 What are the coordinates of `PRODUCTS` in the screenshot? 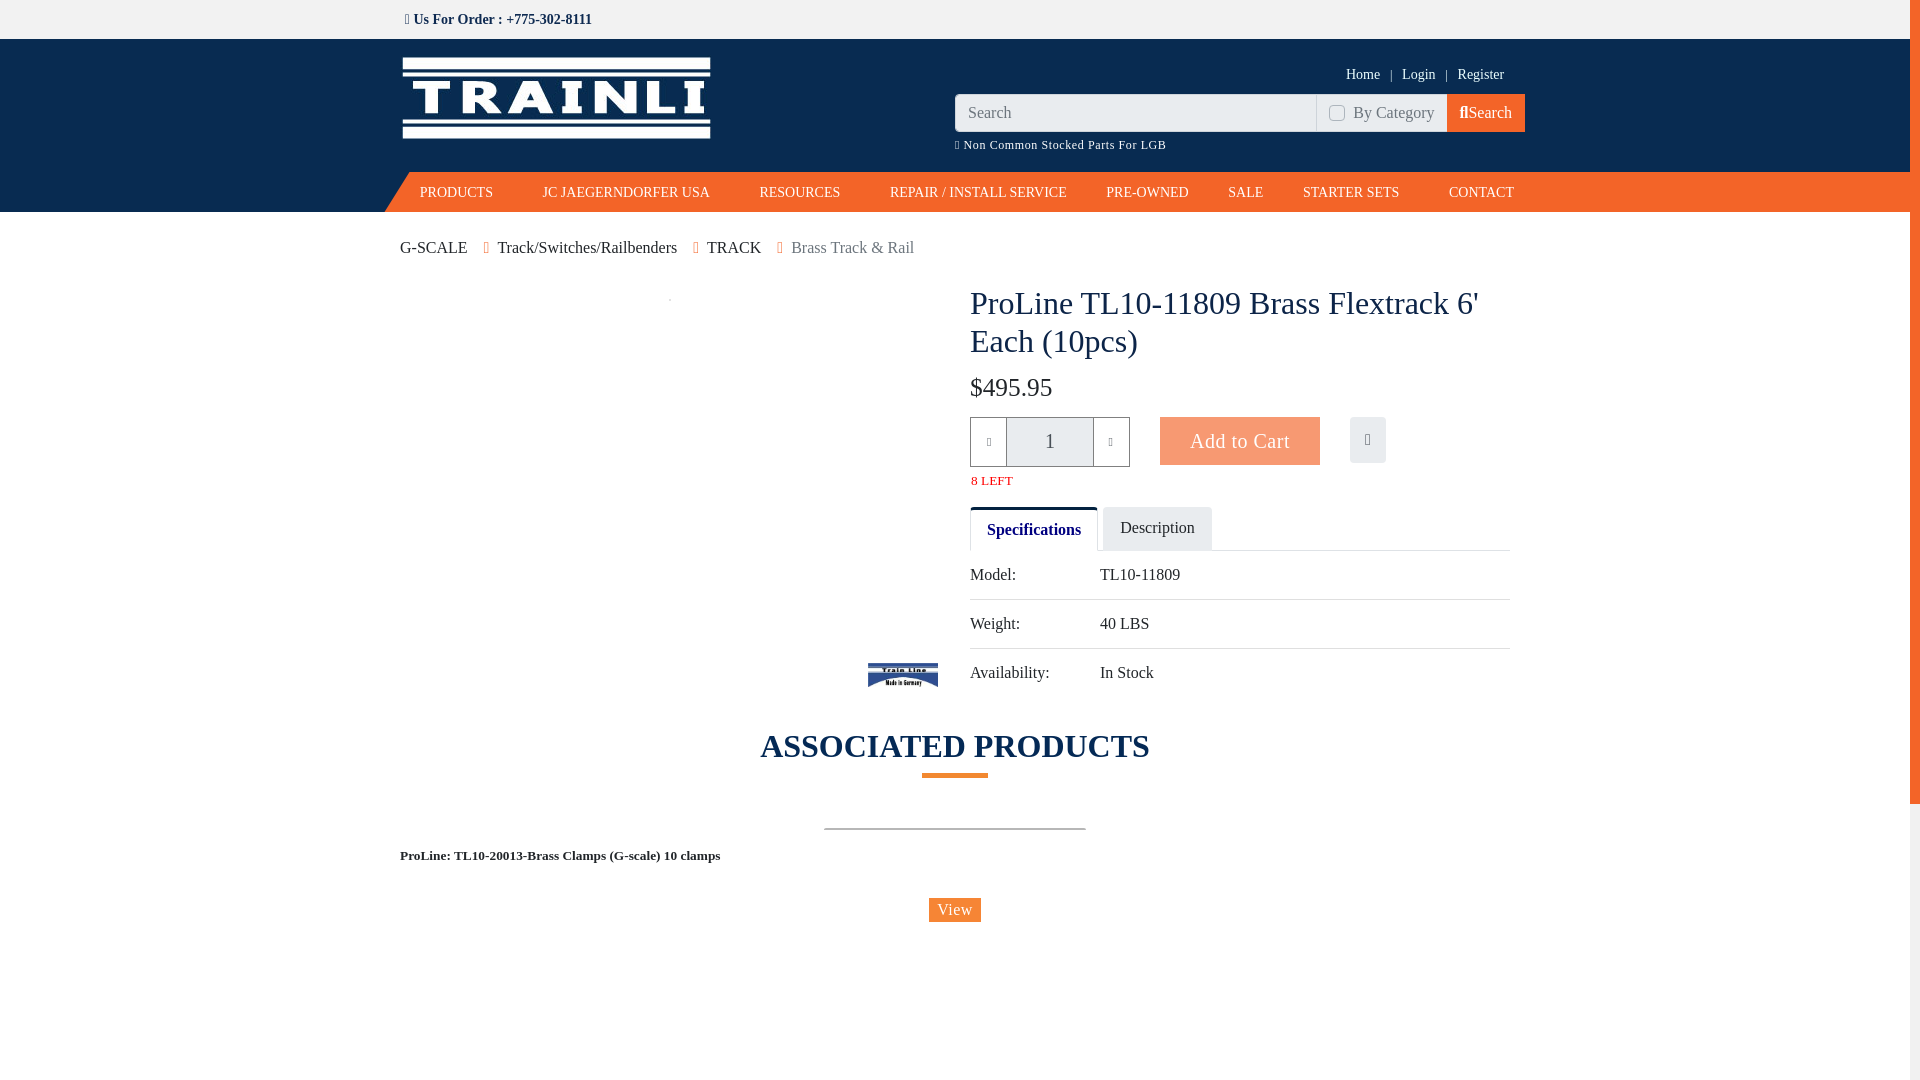 It's located at (456, 187).